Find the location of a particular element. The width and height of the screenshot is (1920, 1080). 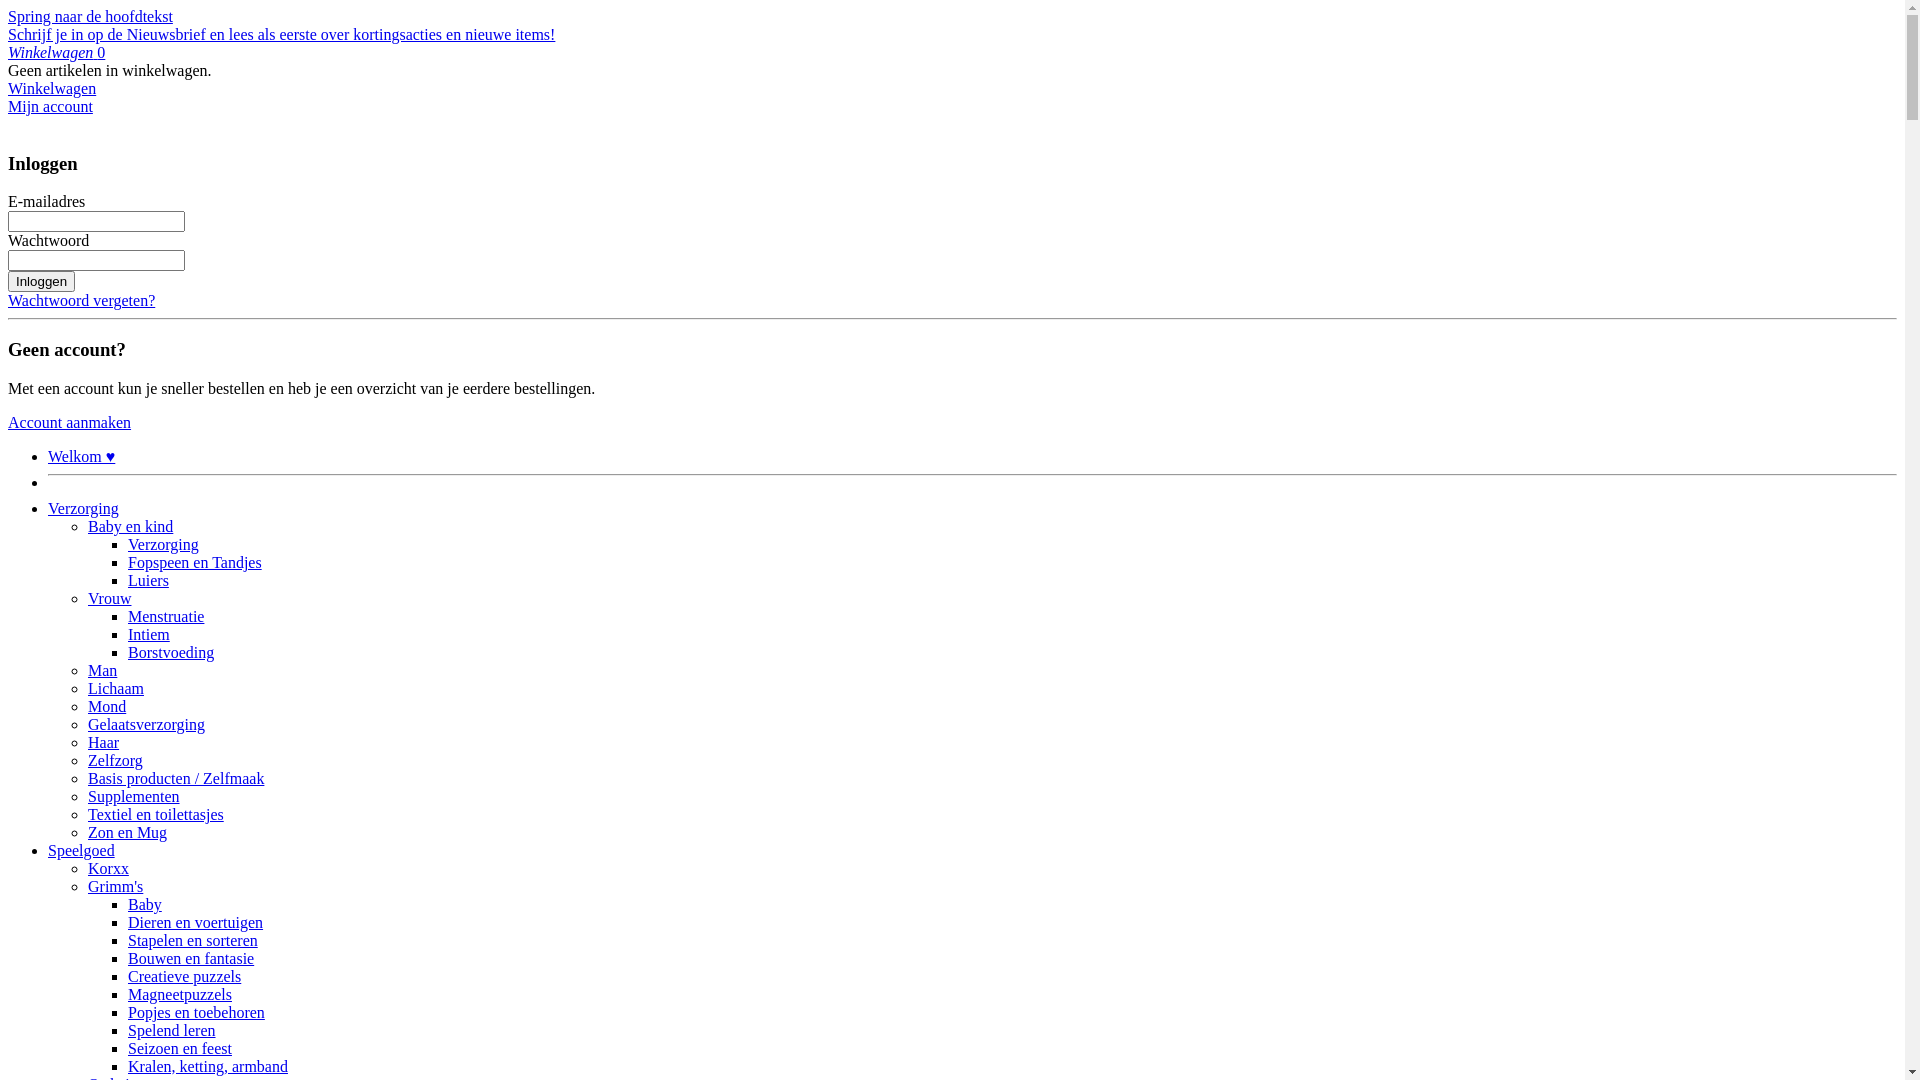

Verzorging is located at coordinates (164, 544).